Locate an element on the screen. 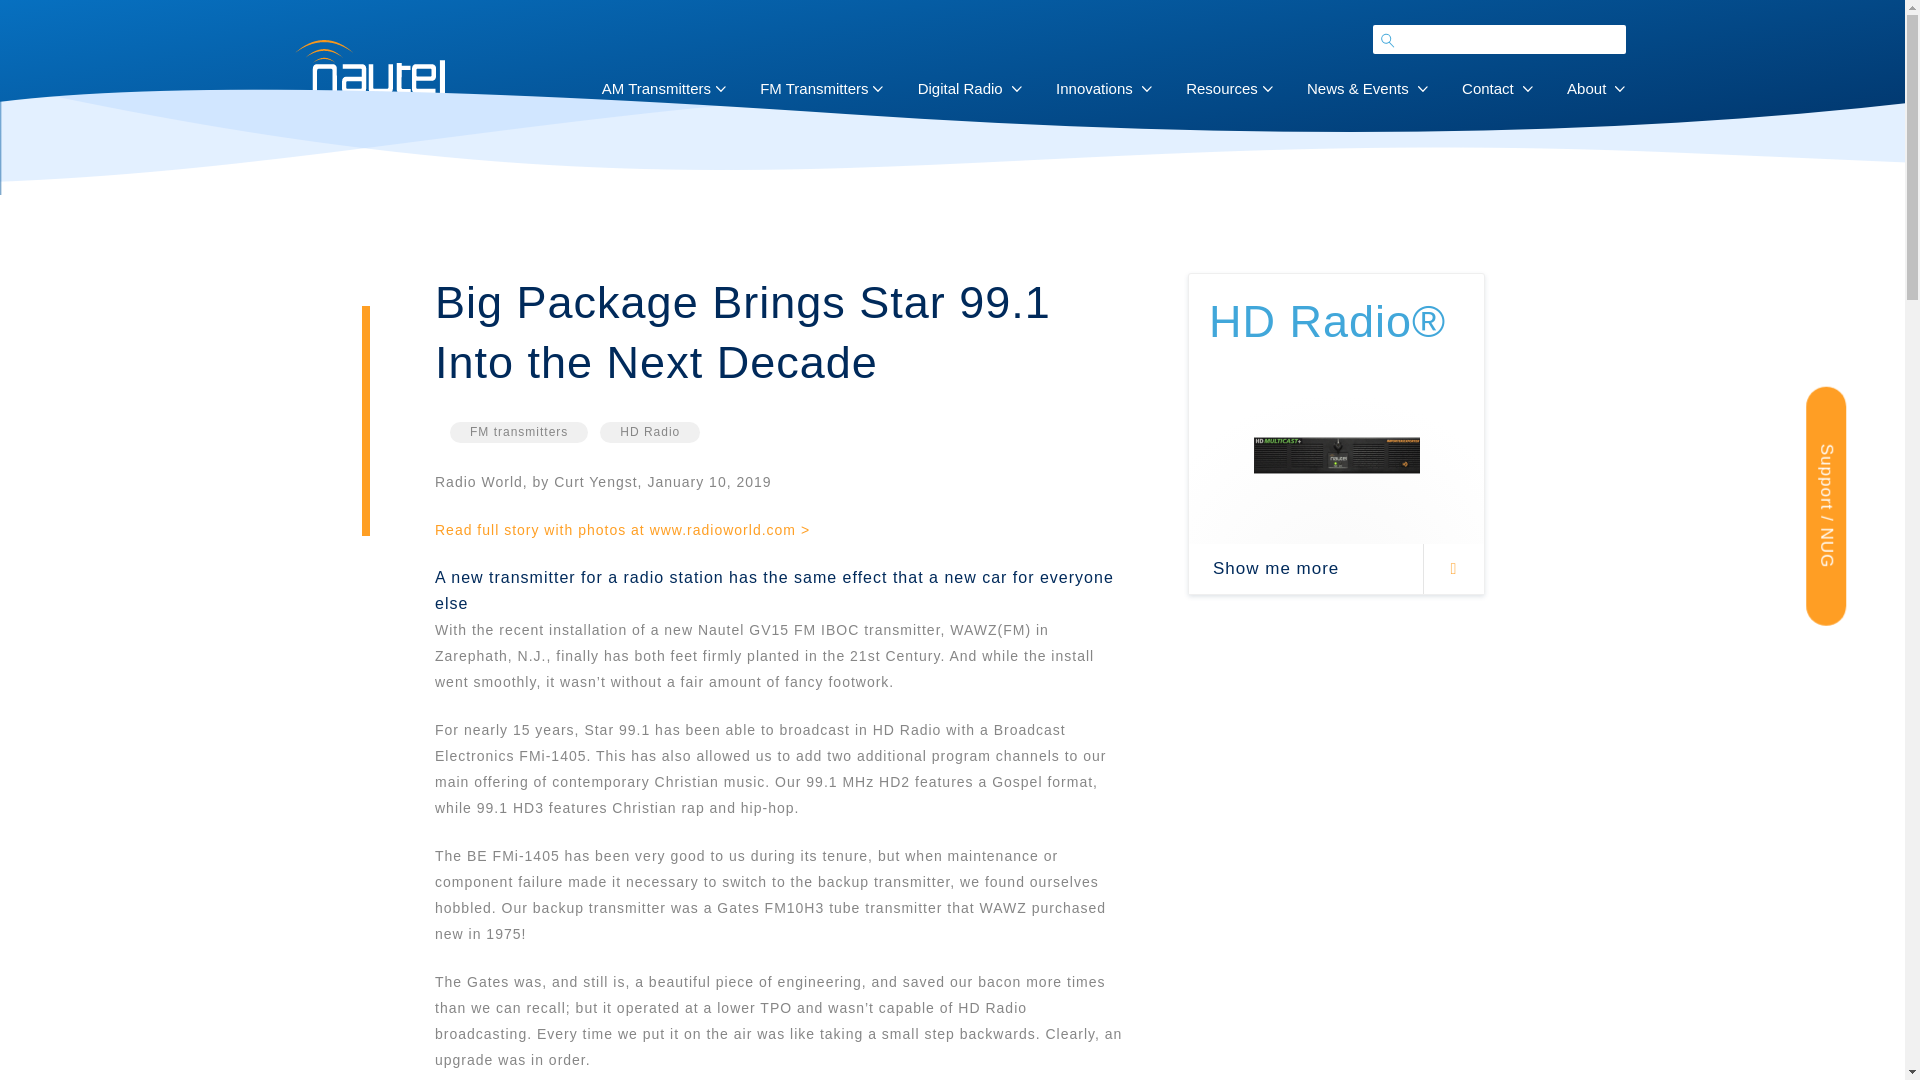 The height and width of the screenshot is (1080, 1920). FM Transmitters is located at coordinates (814, 88).